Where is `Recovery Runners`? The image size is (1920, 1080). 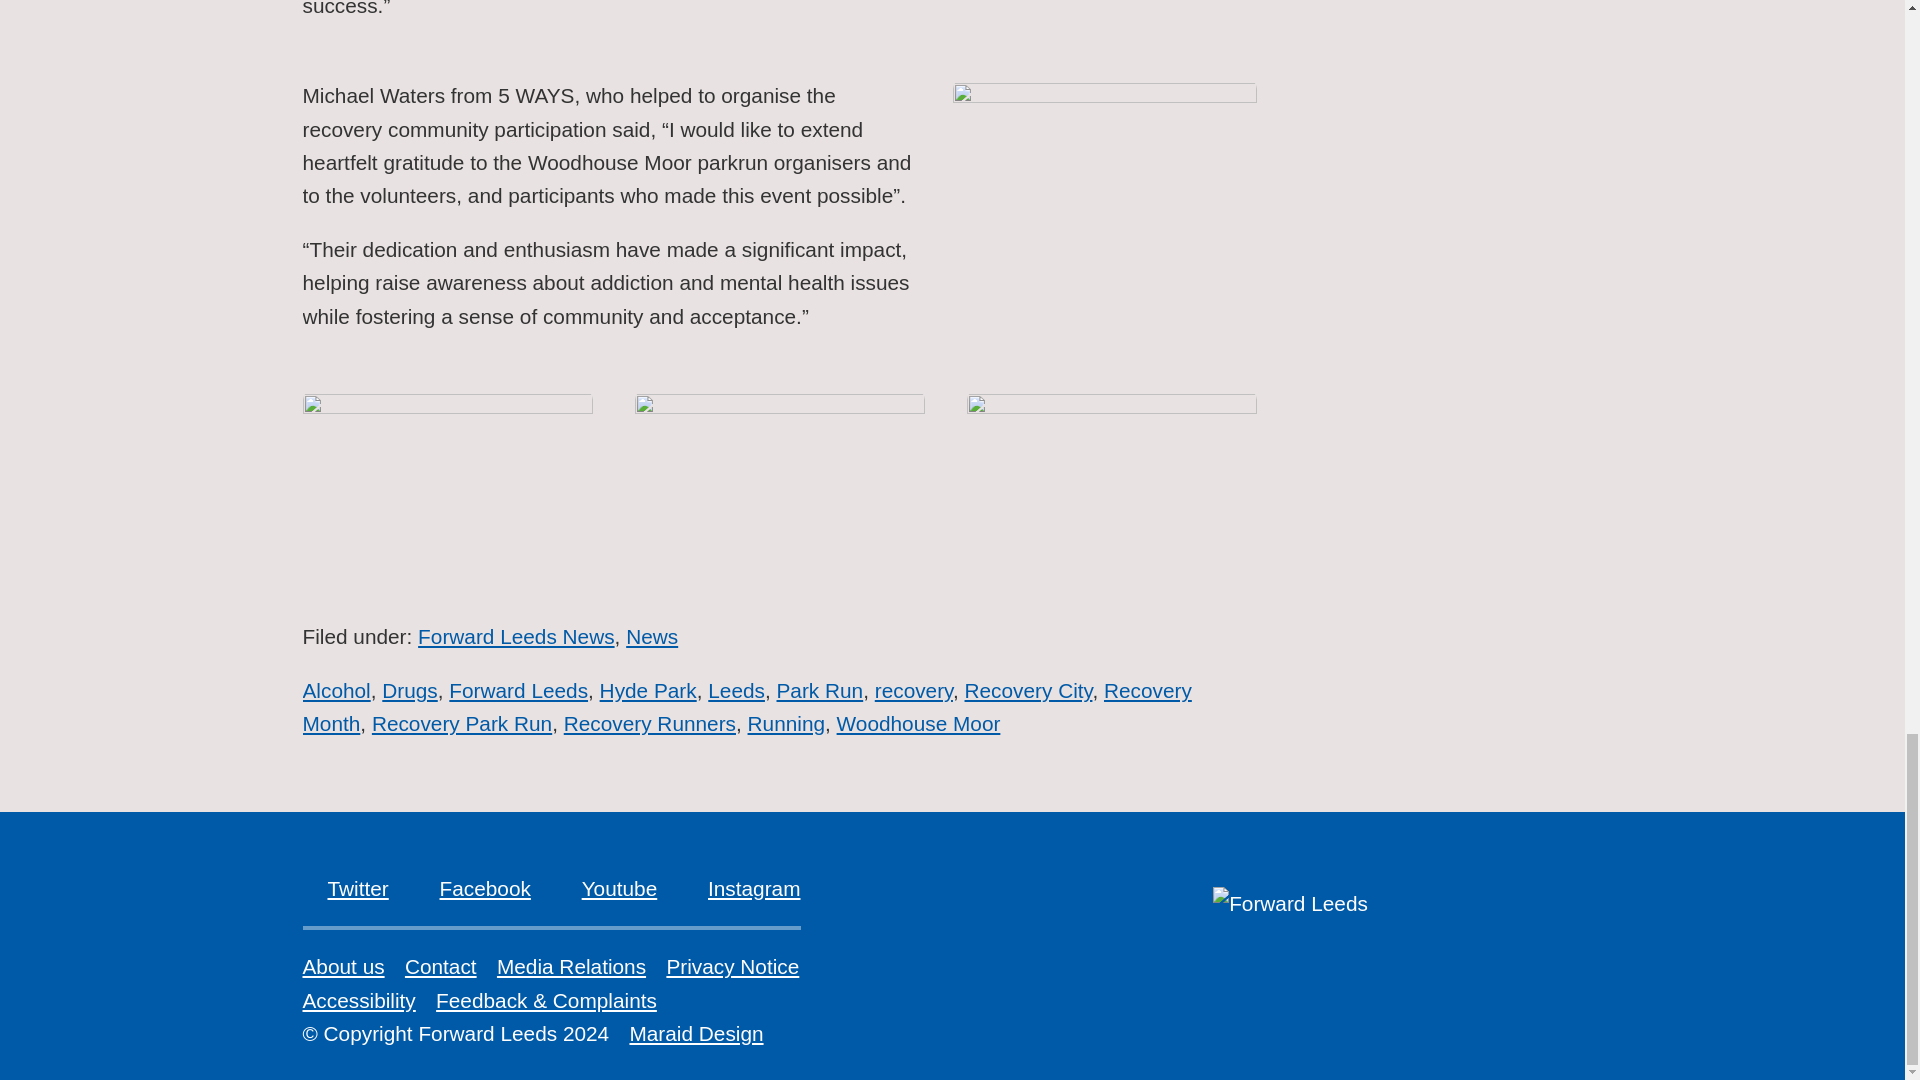 Recovery Runners is located at coordinates (650, 723).